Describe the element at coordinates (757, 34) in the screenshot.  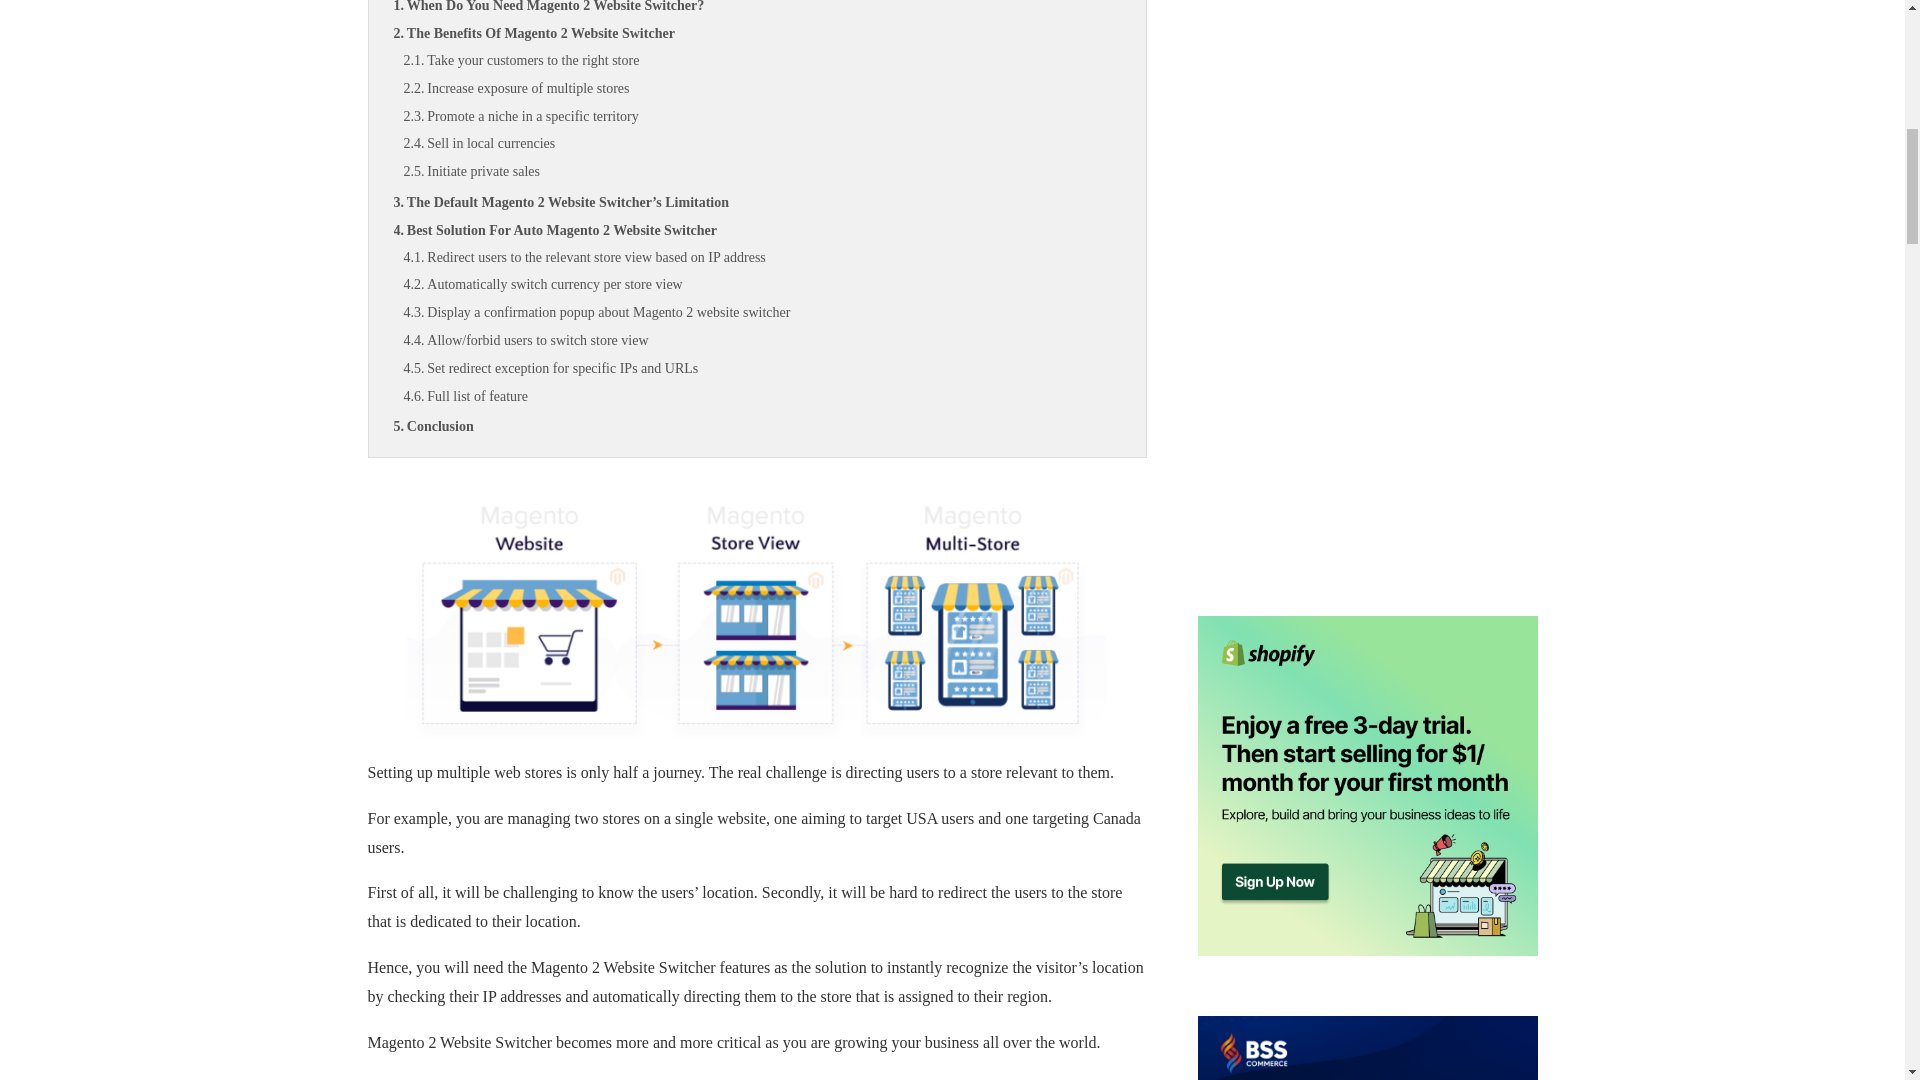
I see `The Benefits Of Magento 2 Website Switcher` at that location.